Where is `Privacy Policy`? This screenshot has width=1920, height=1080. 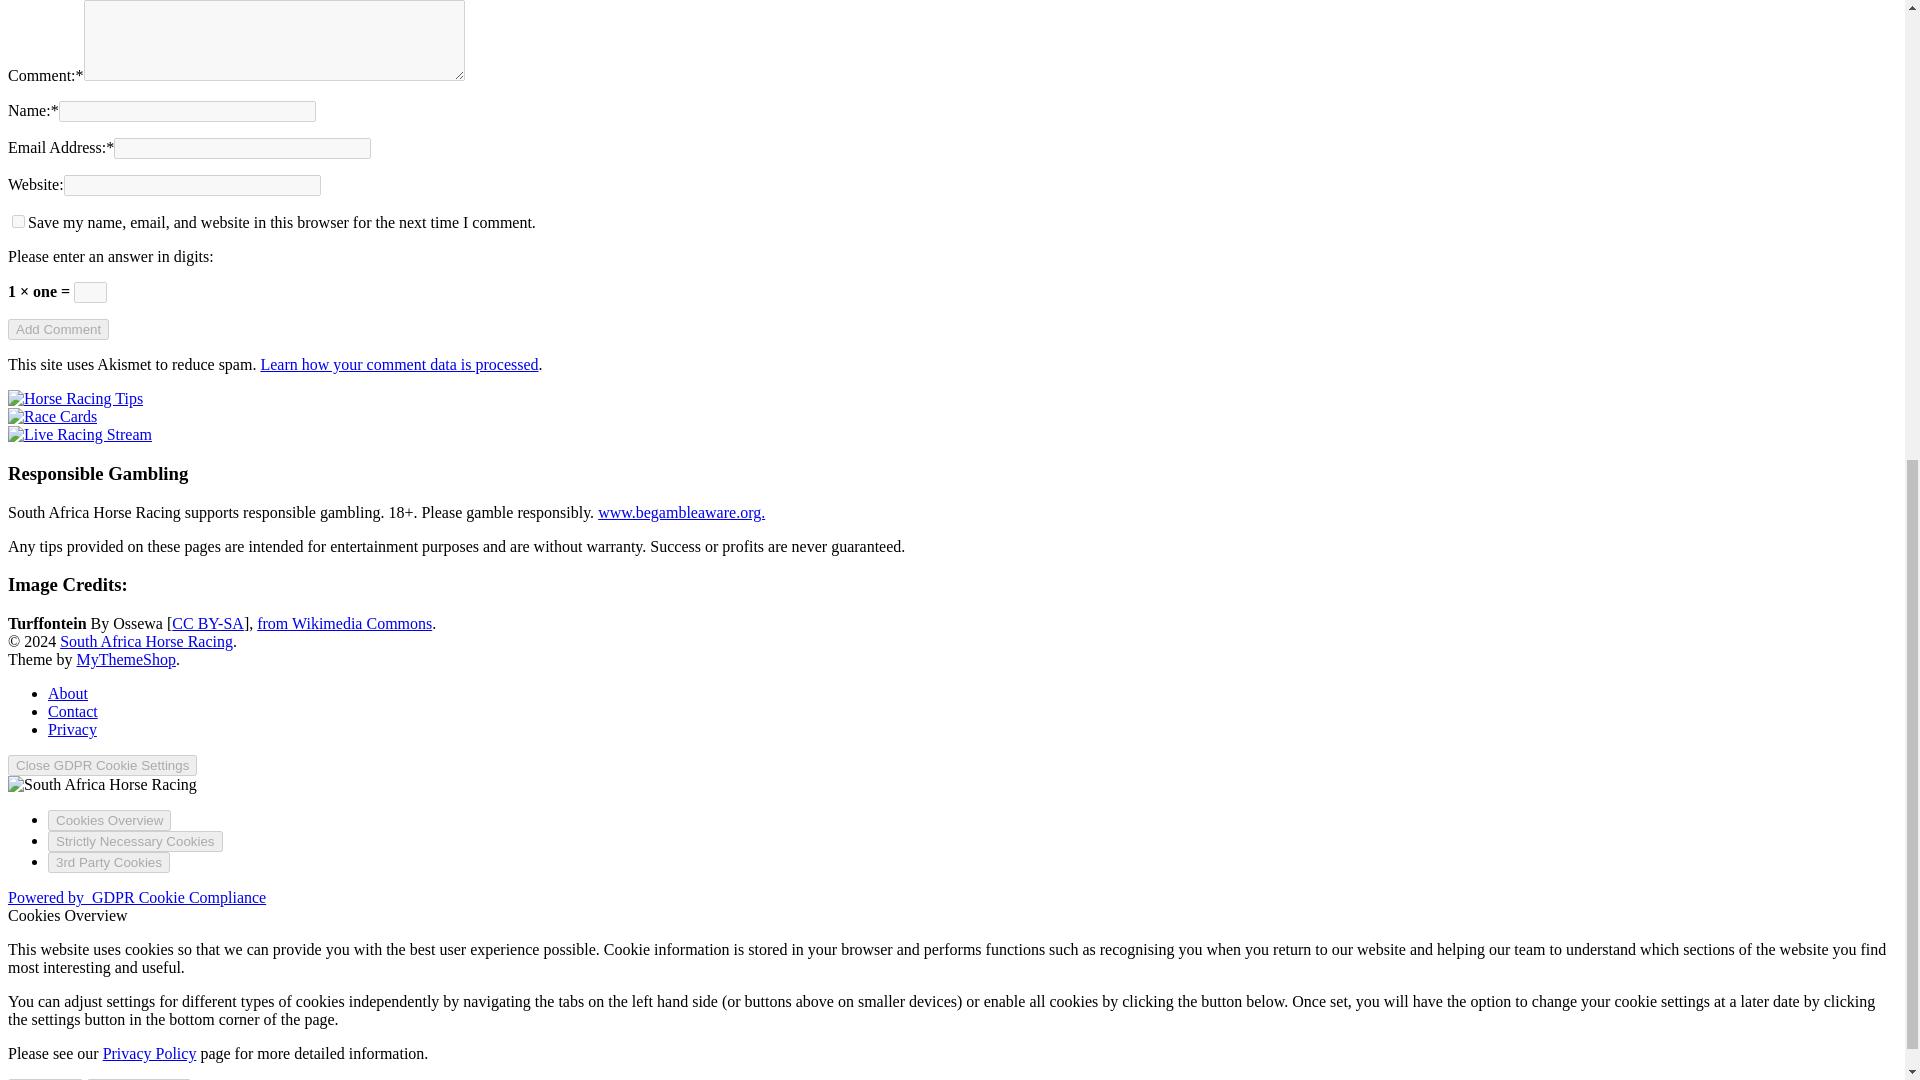 Privacy Policy is located at coordinates (150, 1053).